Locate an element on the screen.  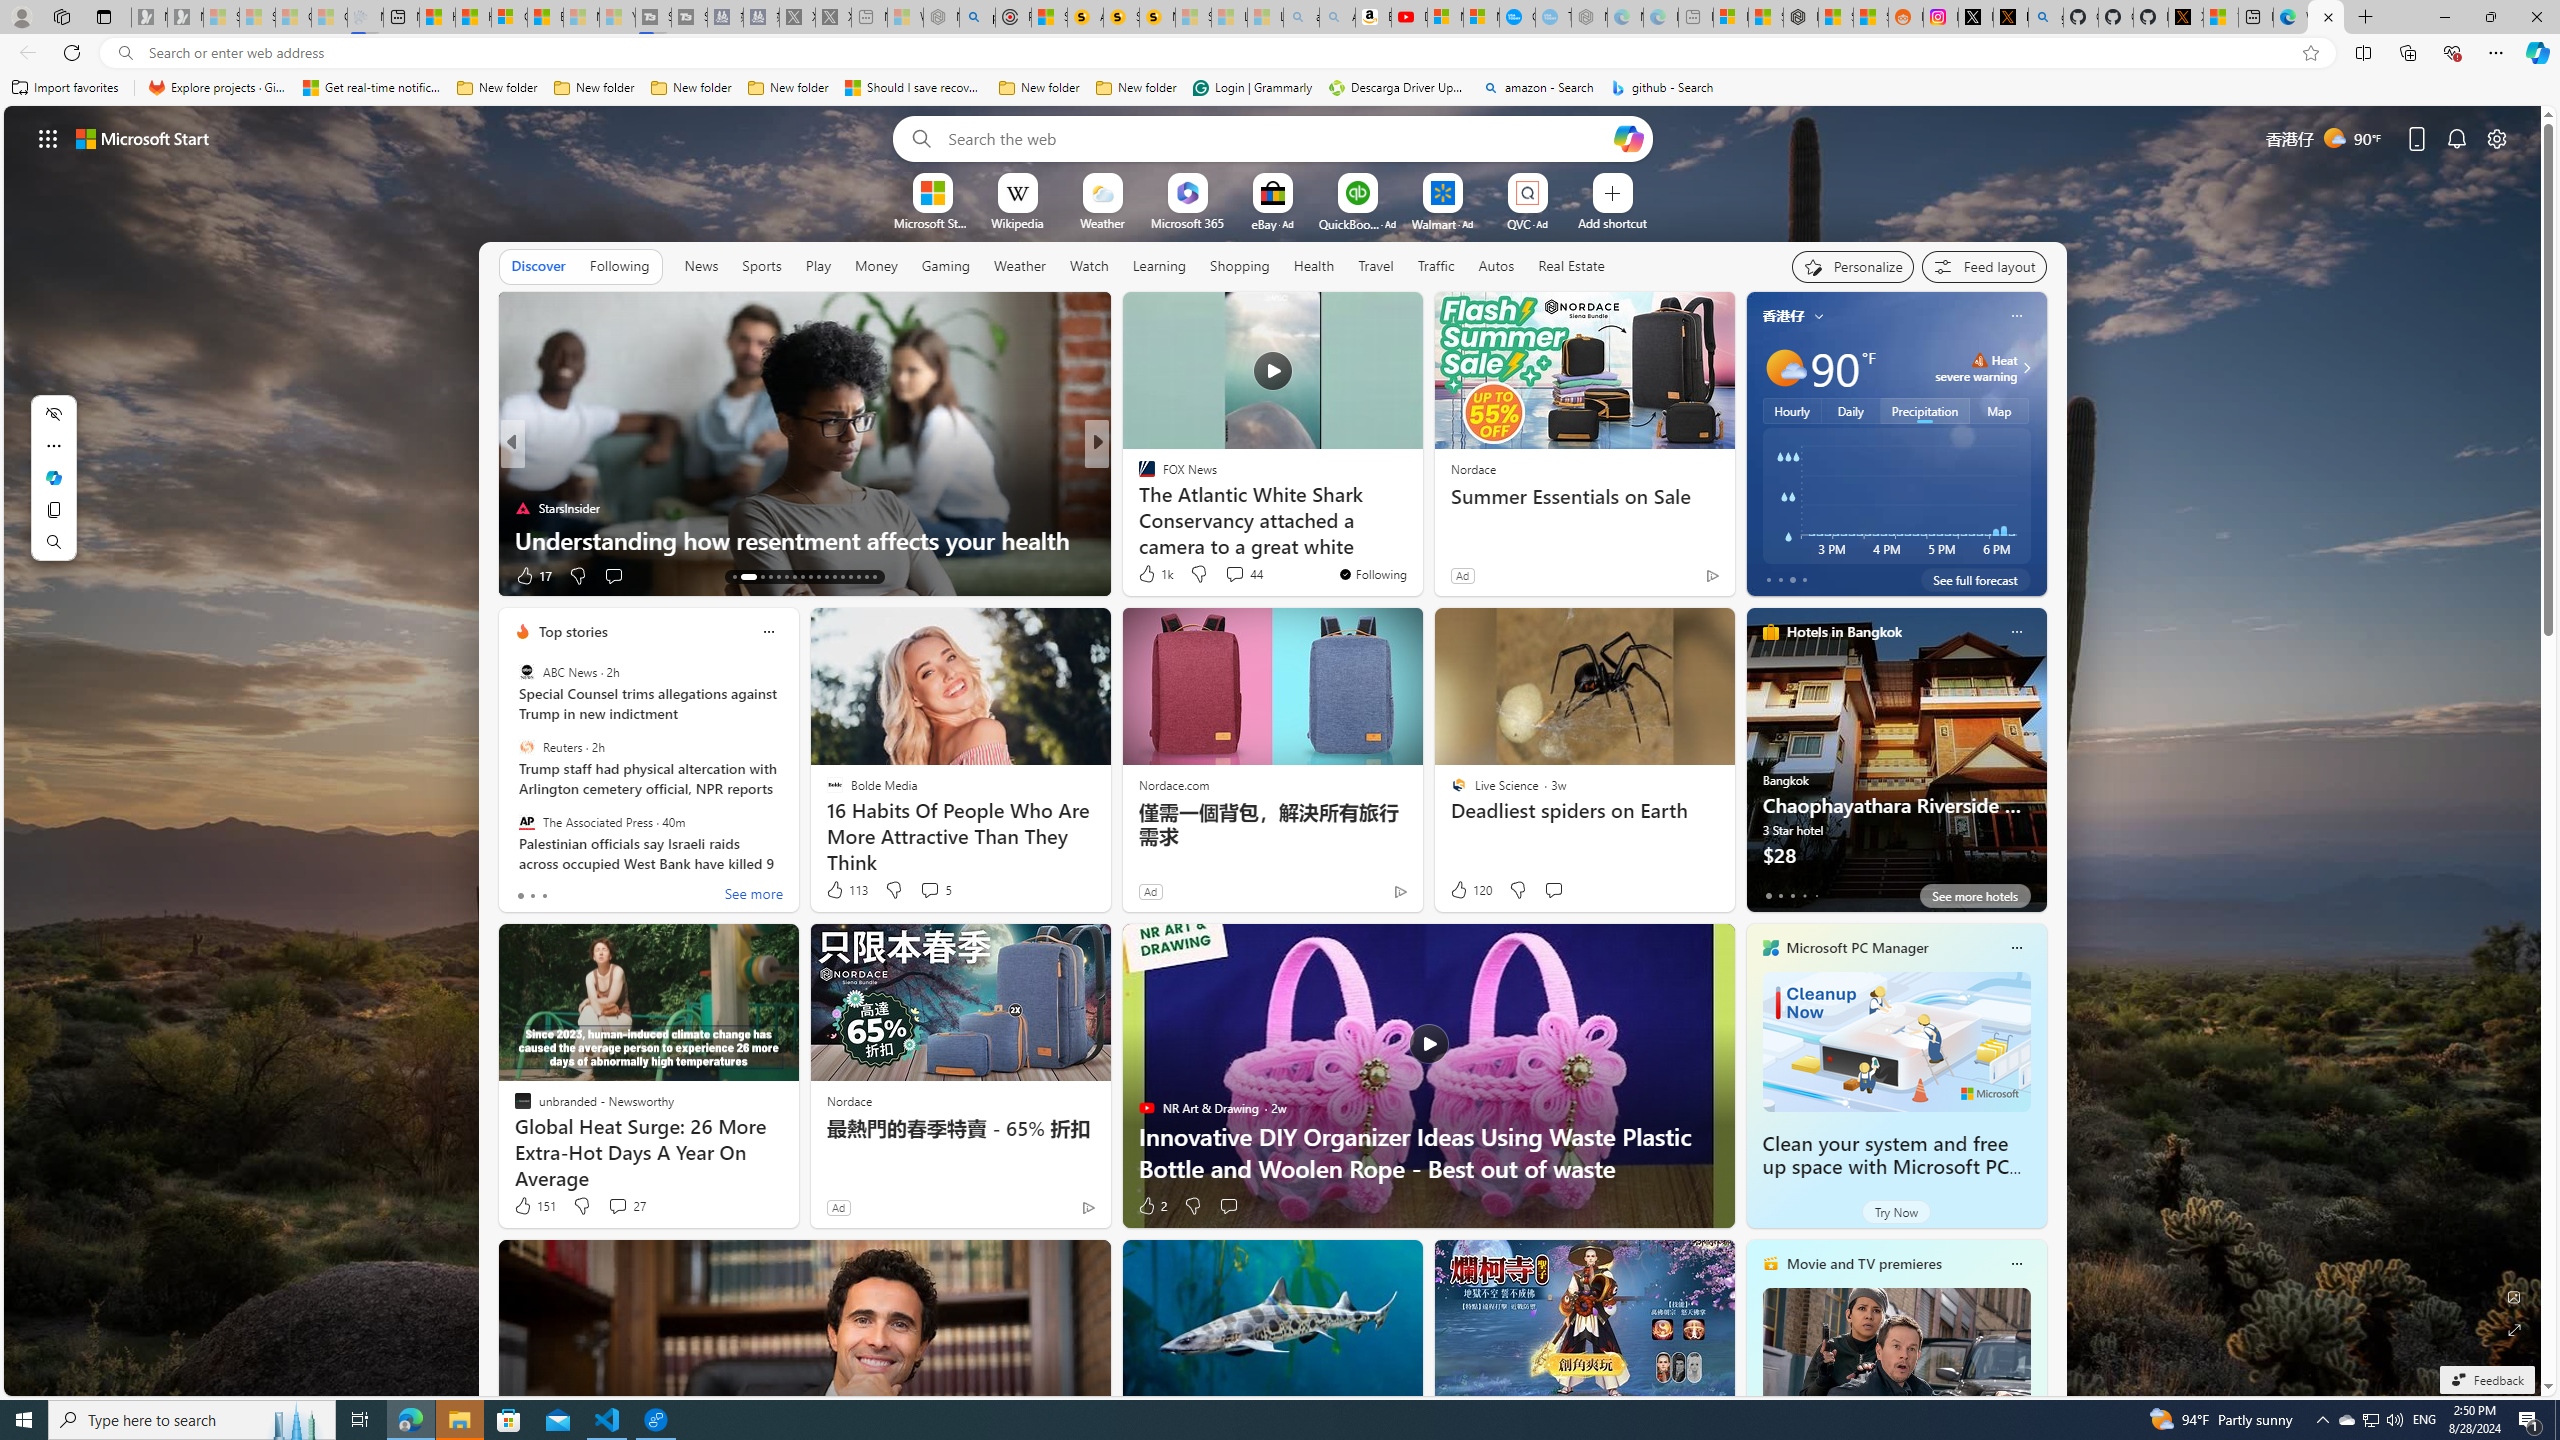
113 Like is located at coordinates (846, 890).